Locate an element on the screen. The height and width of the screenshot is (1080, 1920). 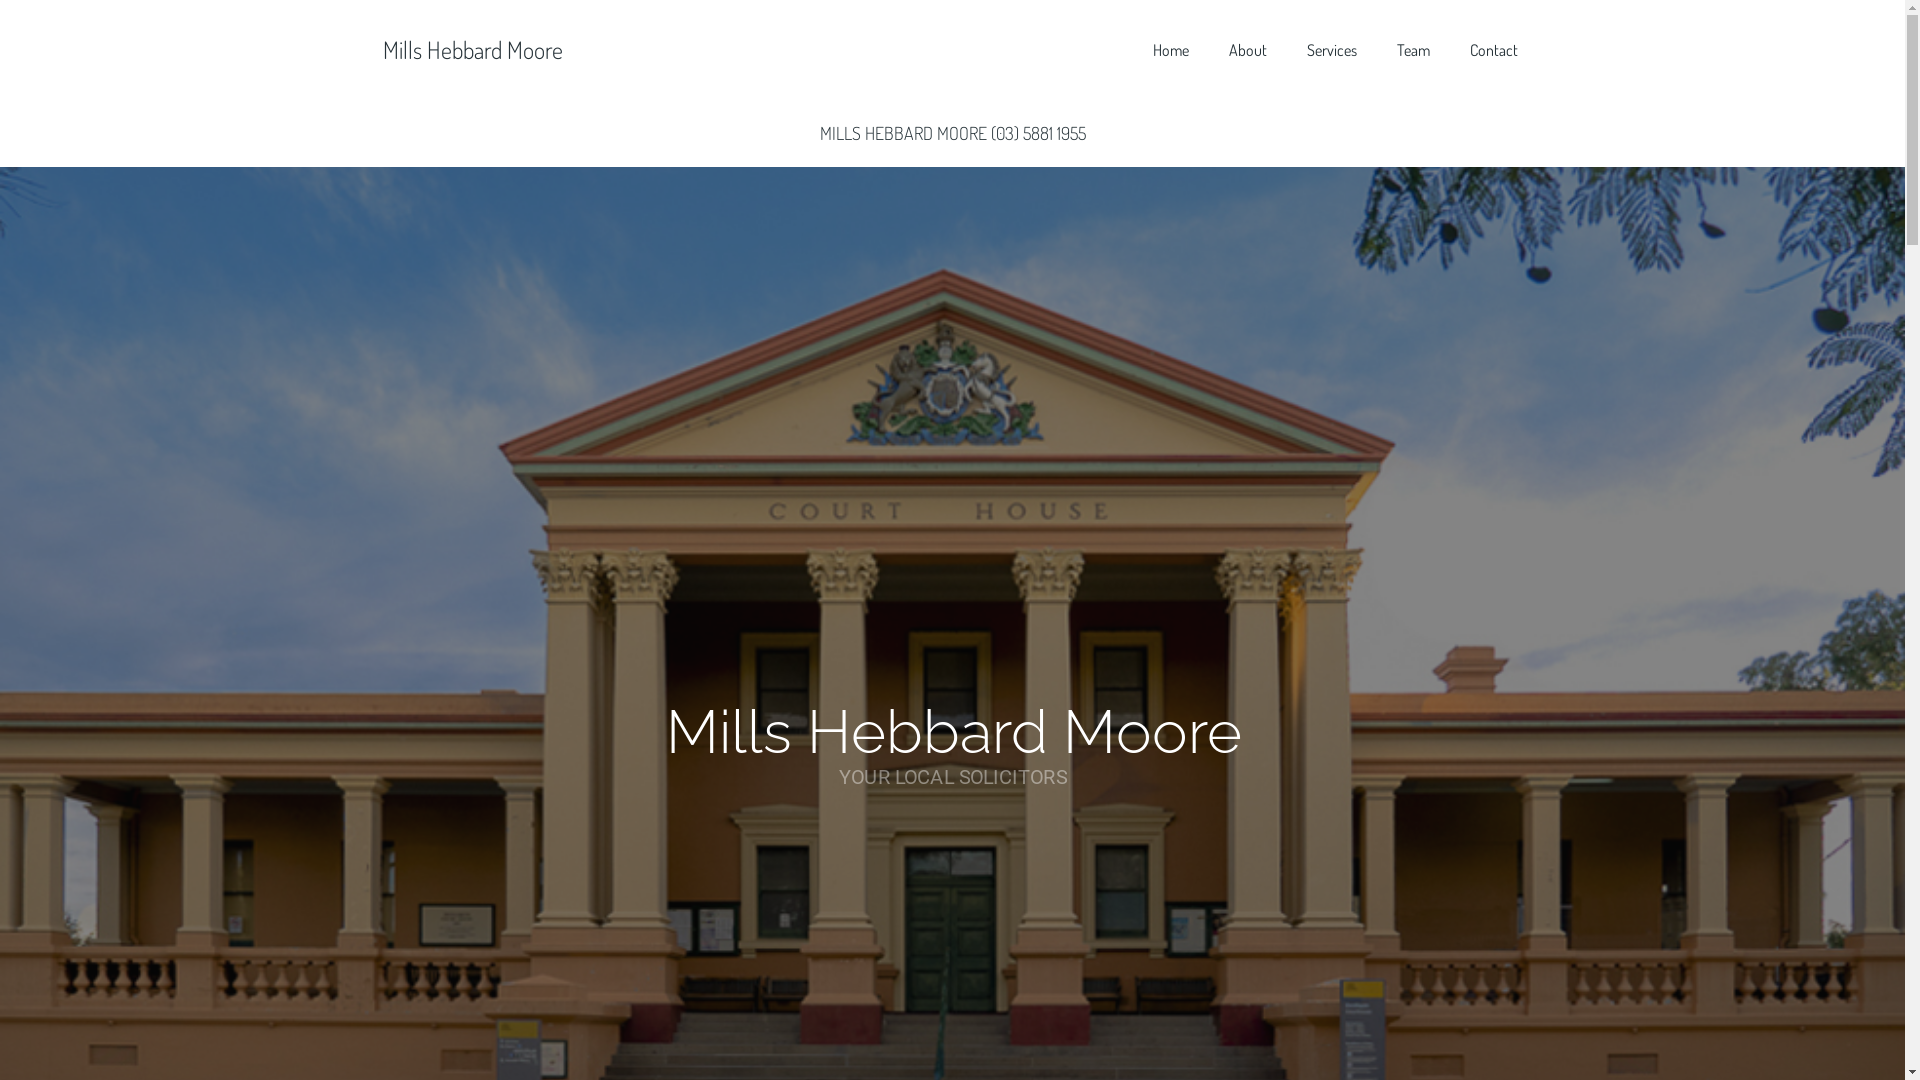
About is located at coordinates (1247, 50).